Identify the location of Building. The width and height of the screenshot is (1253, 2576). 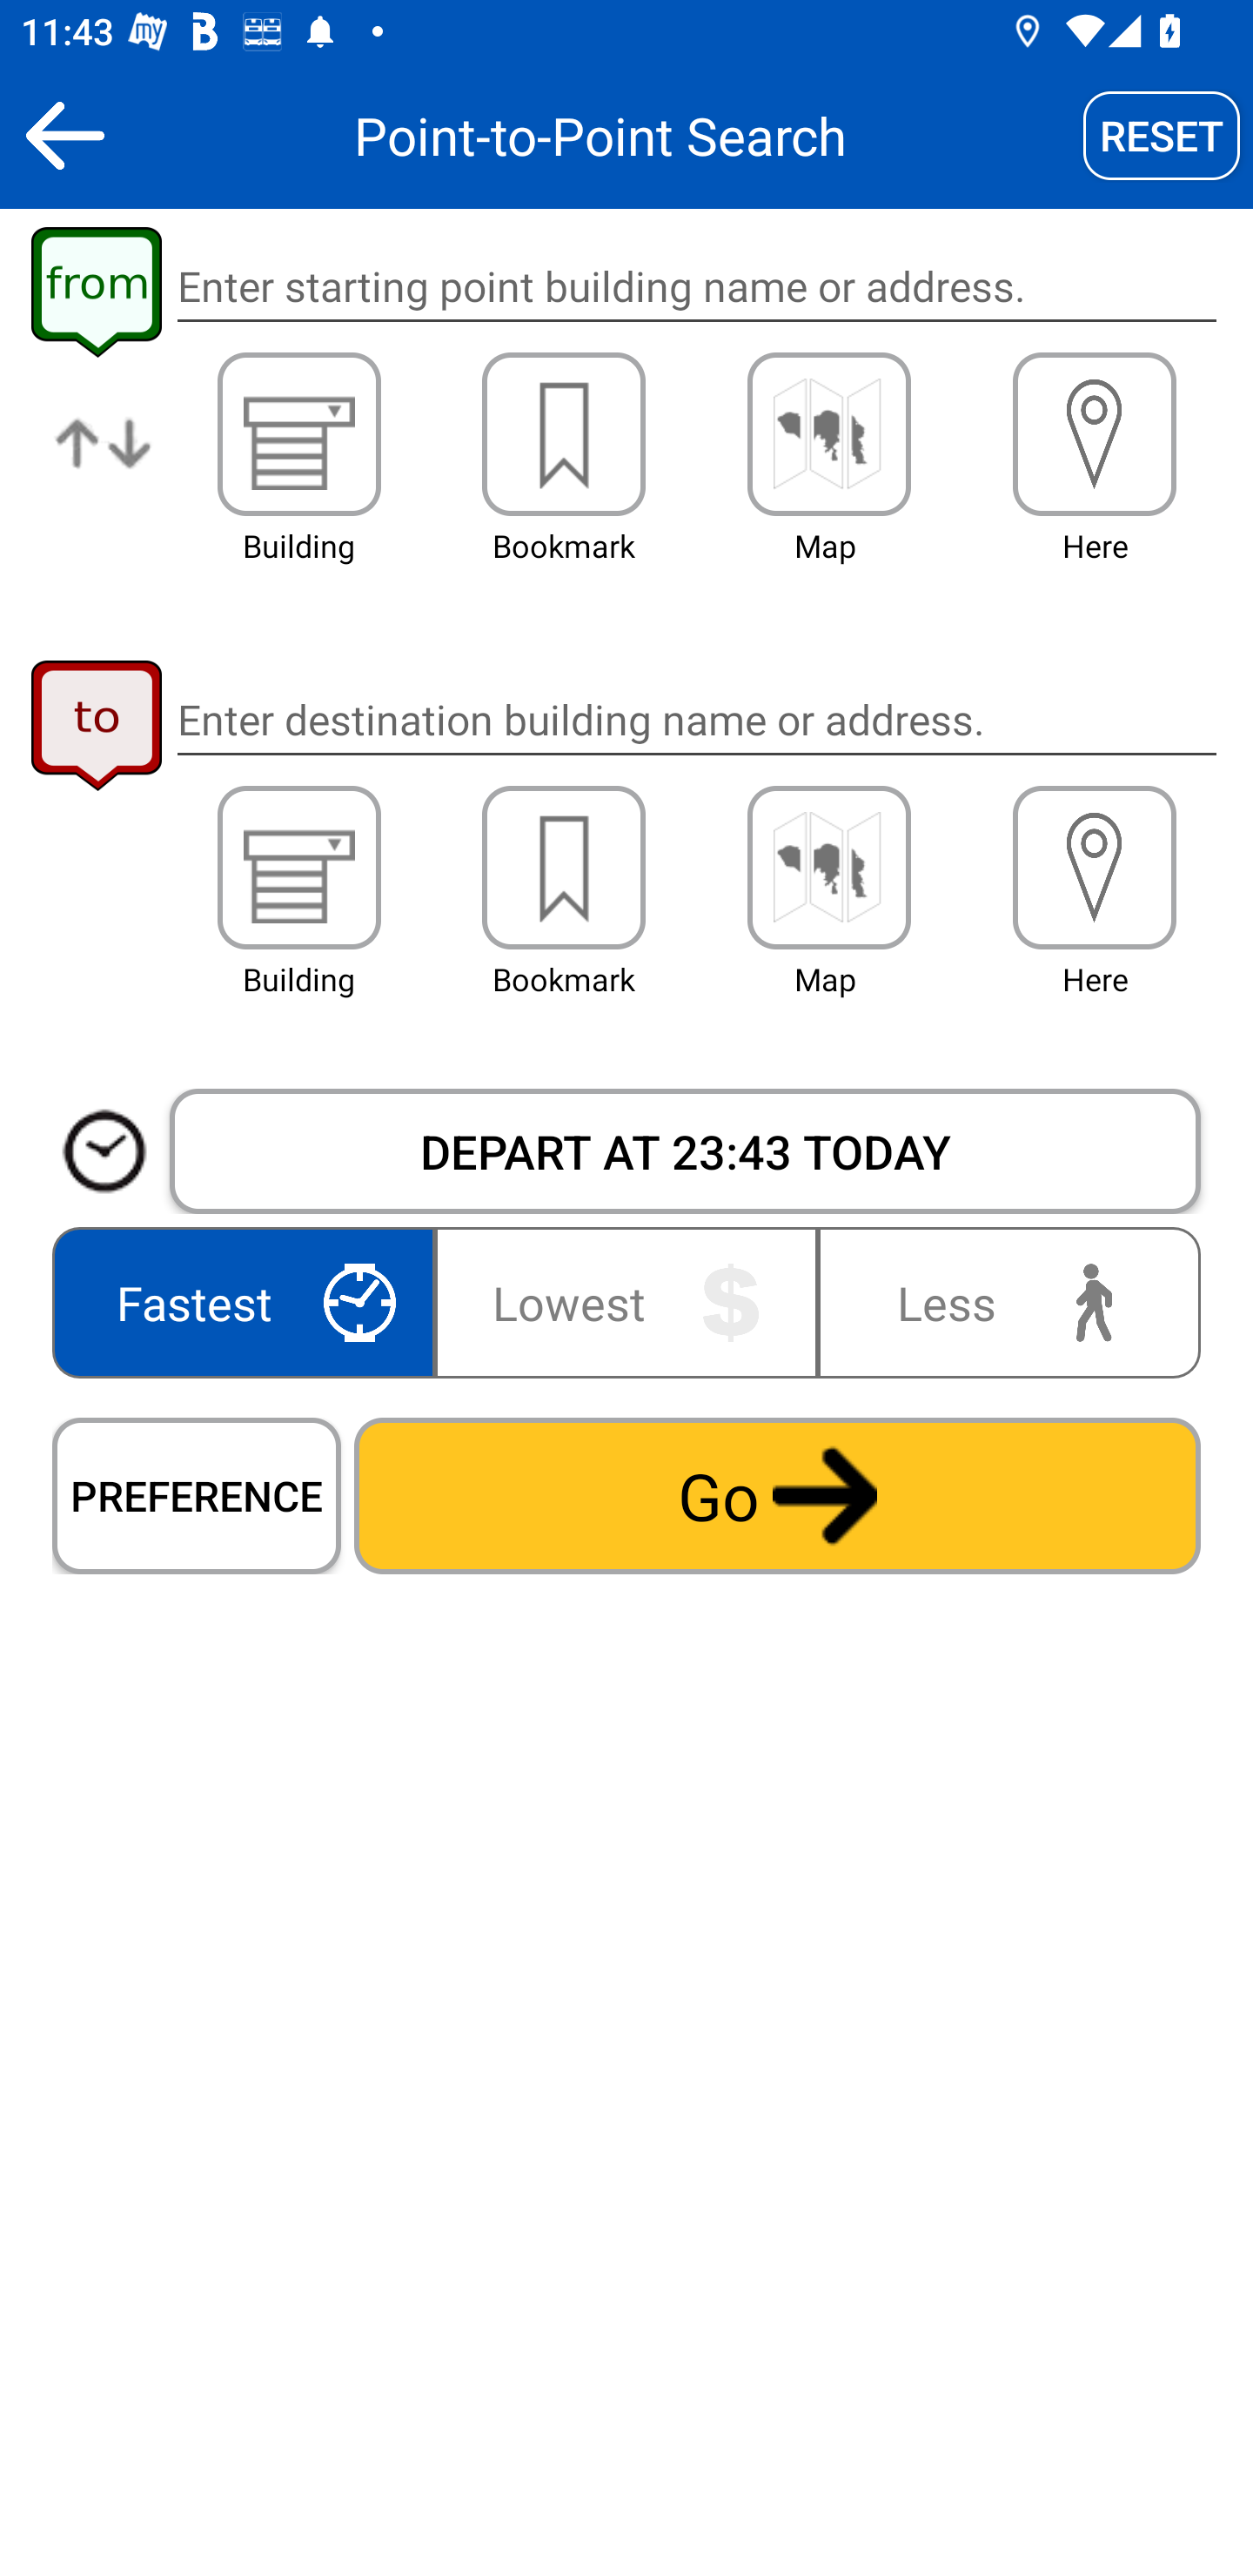
(299, 433).